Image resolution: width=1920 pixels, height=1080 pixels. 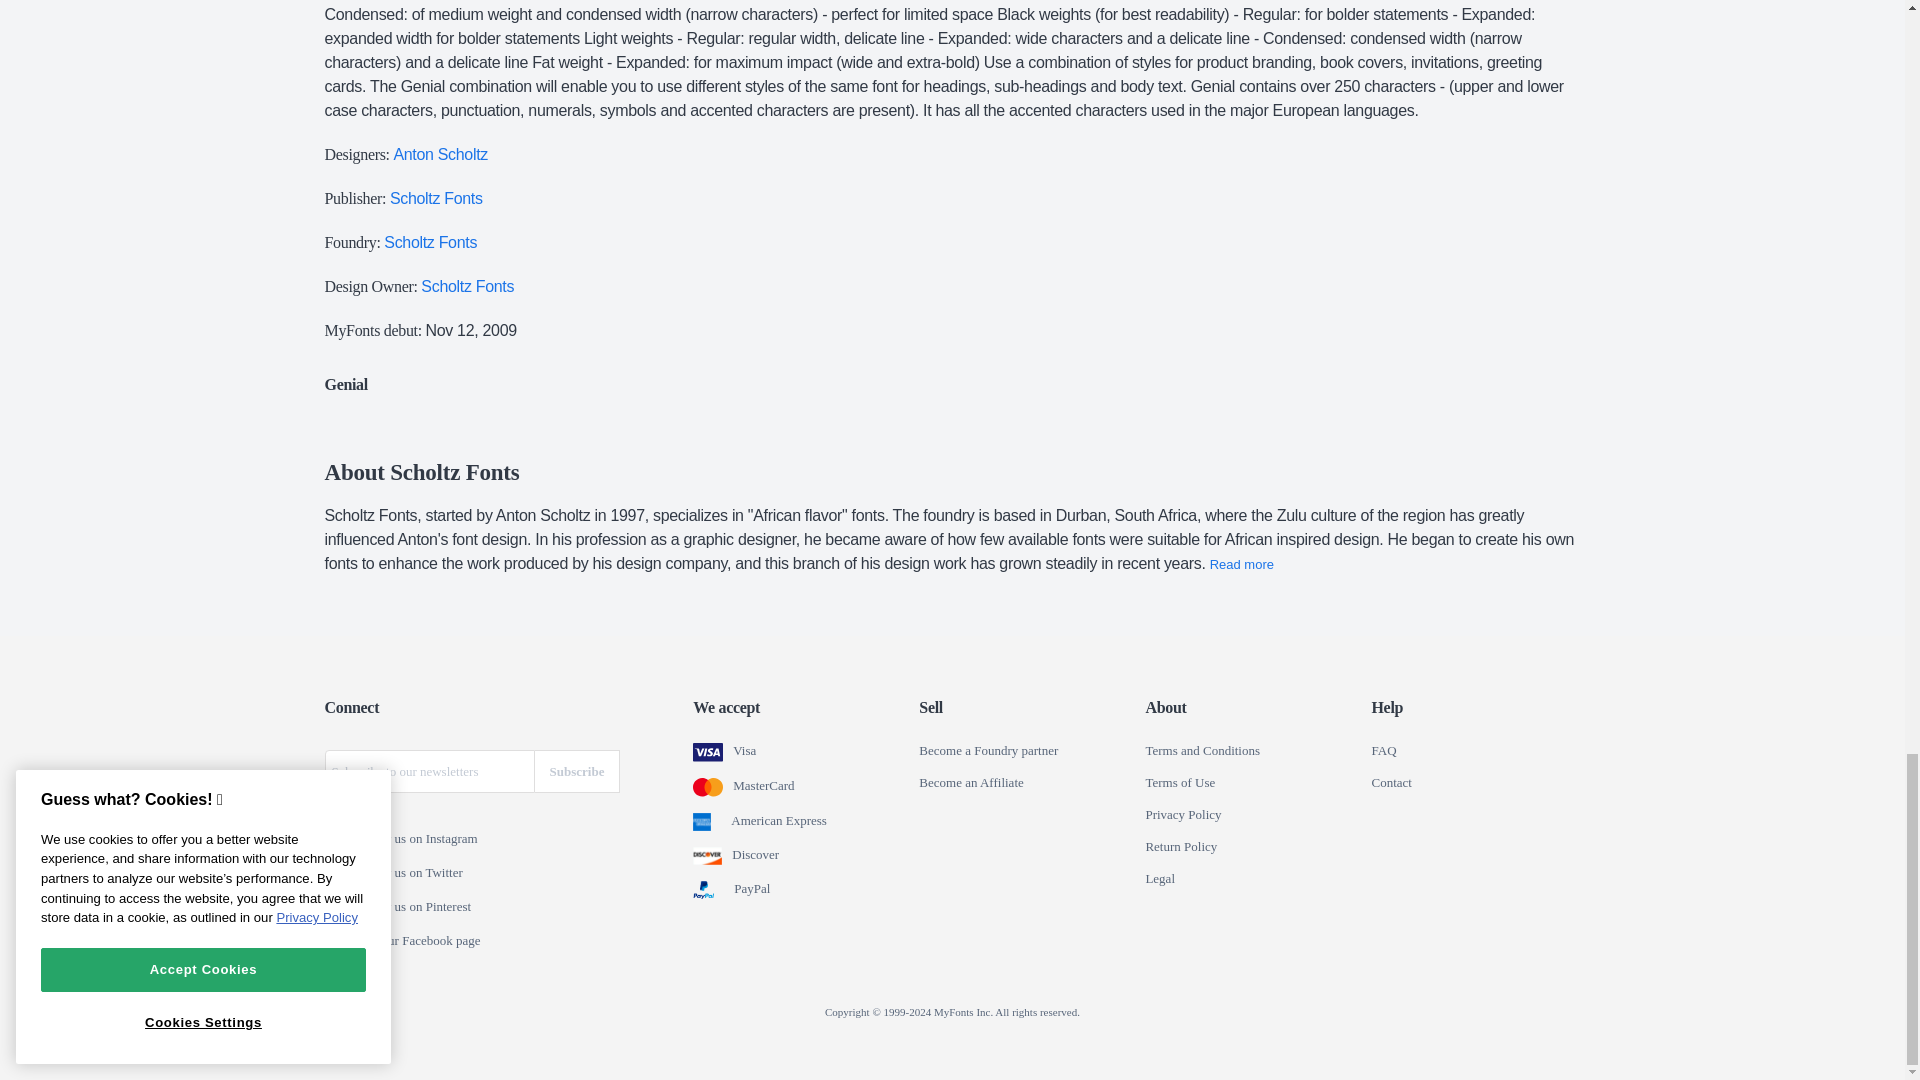 I want to click on Follow us on Pinterest, so click(x=338, y=907).